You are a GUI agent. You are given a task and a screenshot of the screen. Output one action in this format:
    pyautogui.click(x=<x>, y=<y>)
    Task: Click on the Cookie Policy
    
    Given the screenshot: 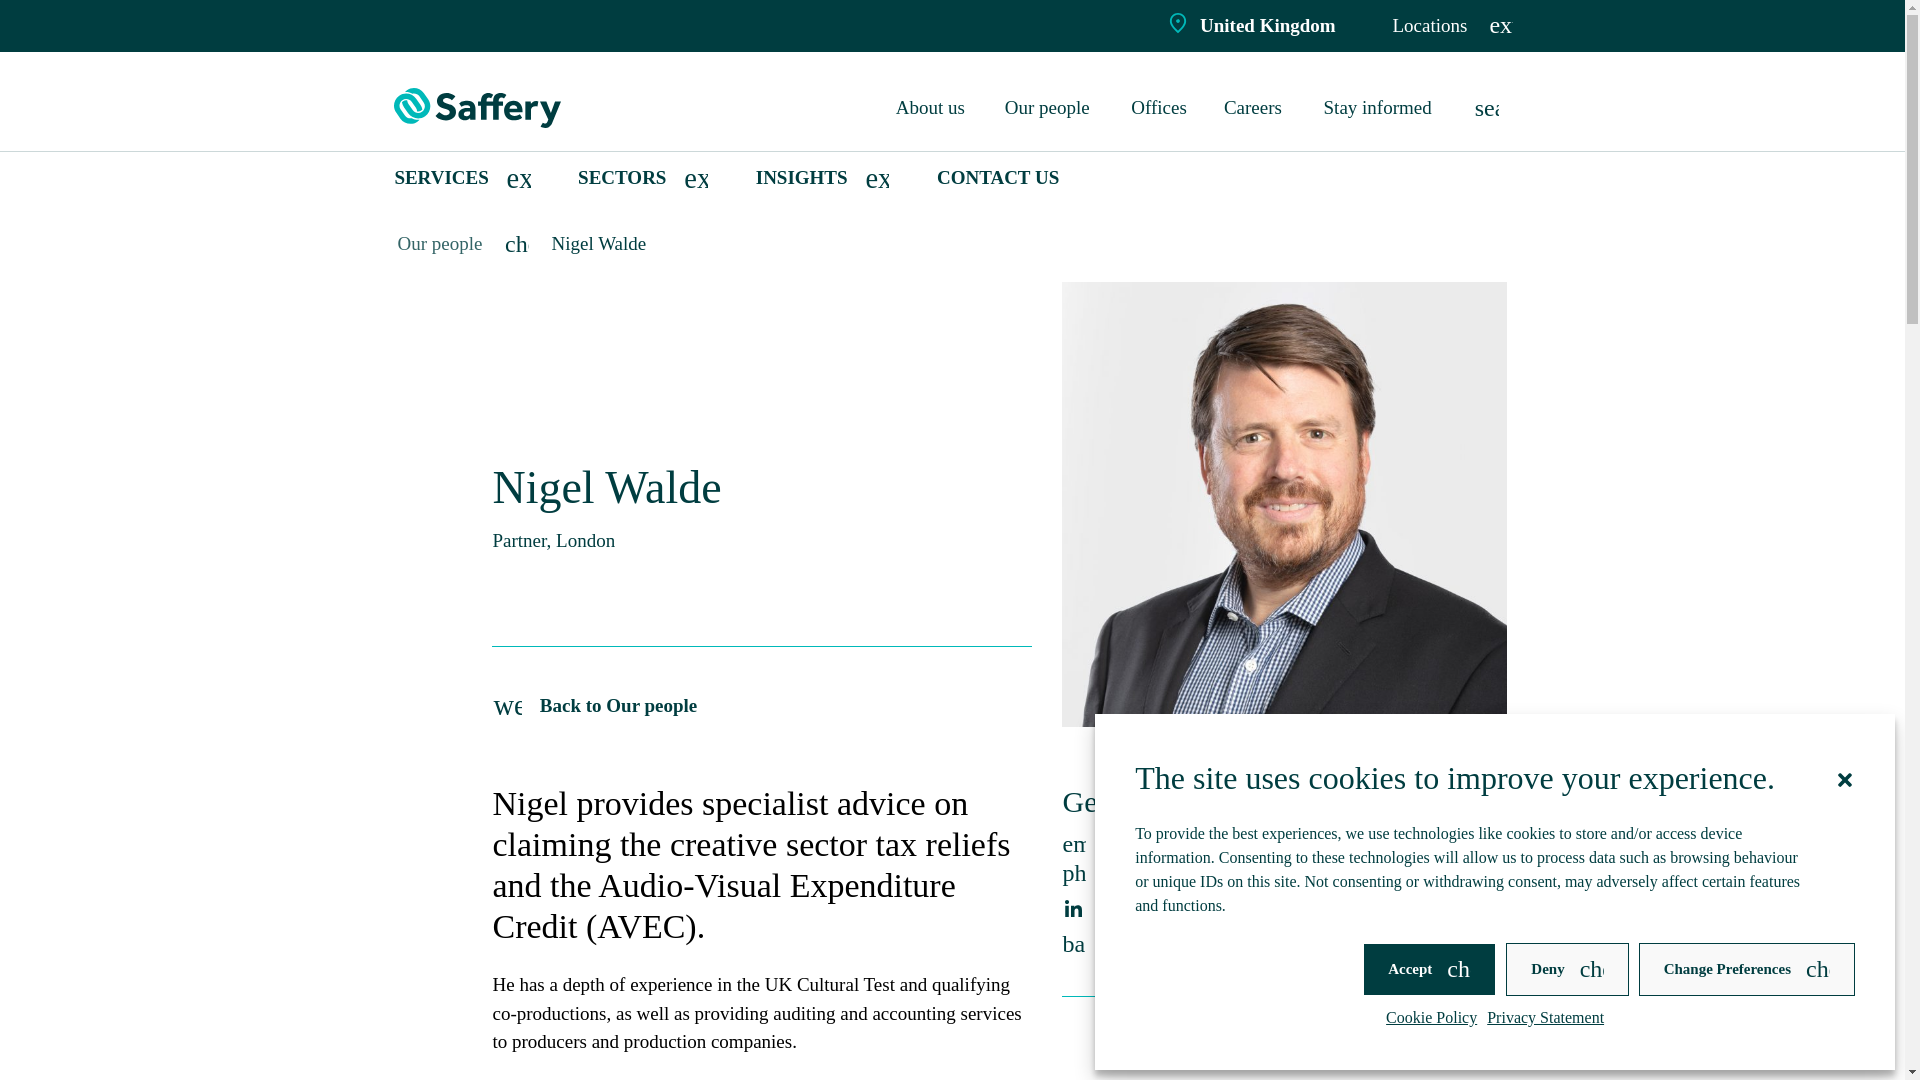 What is the action you would take?
    pyautogui.click(x=1431, y=1018)
    